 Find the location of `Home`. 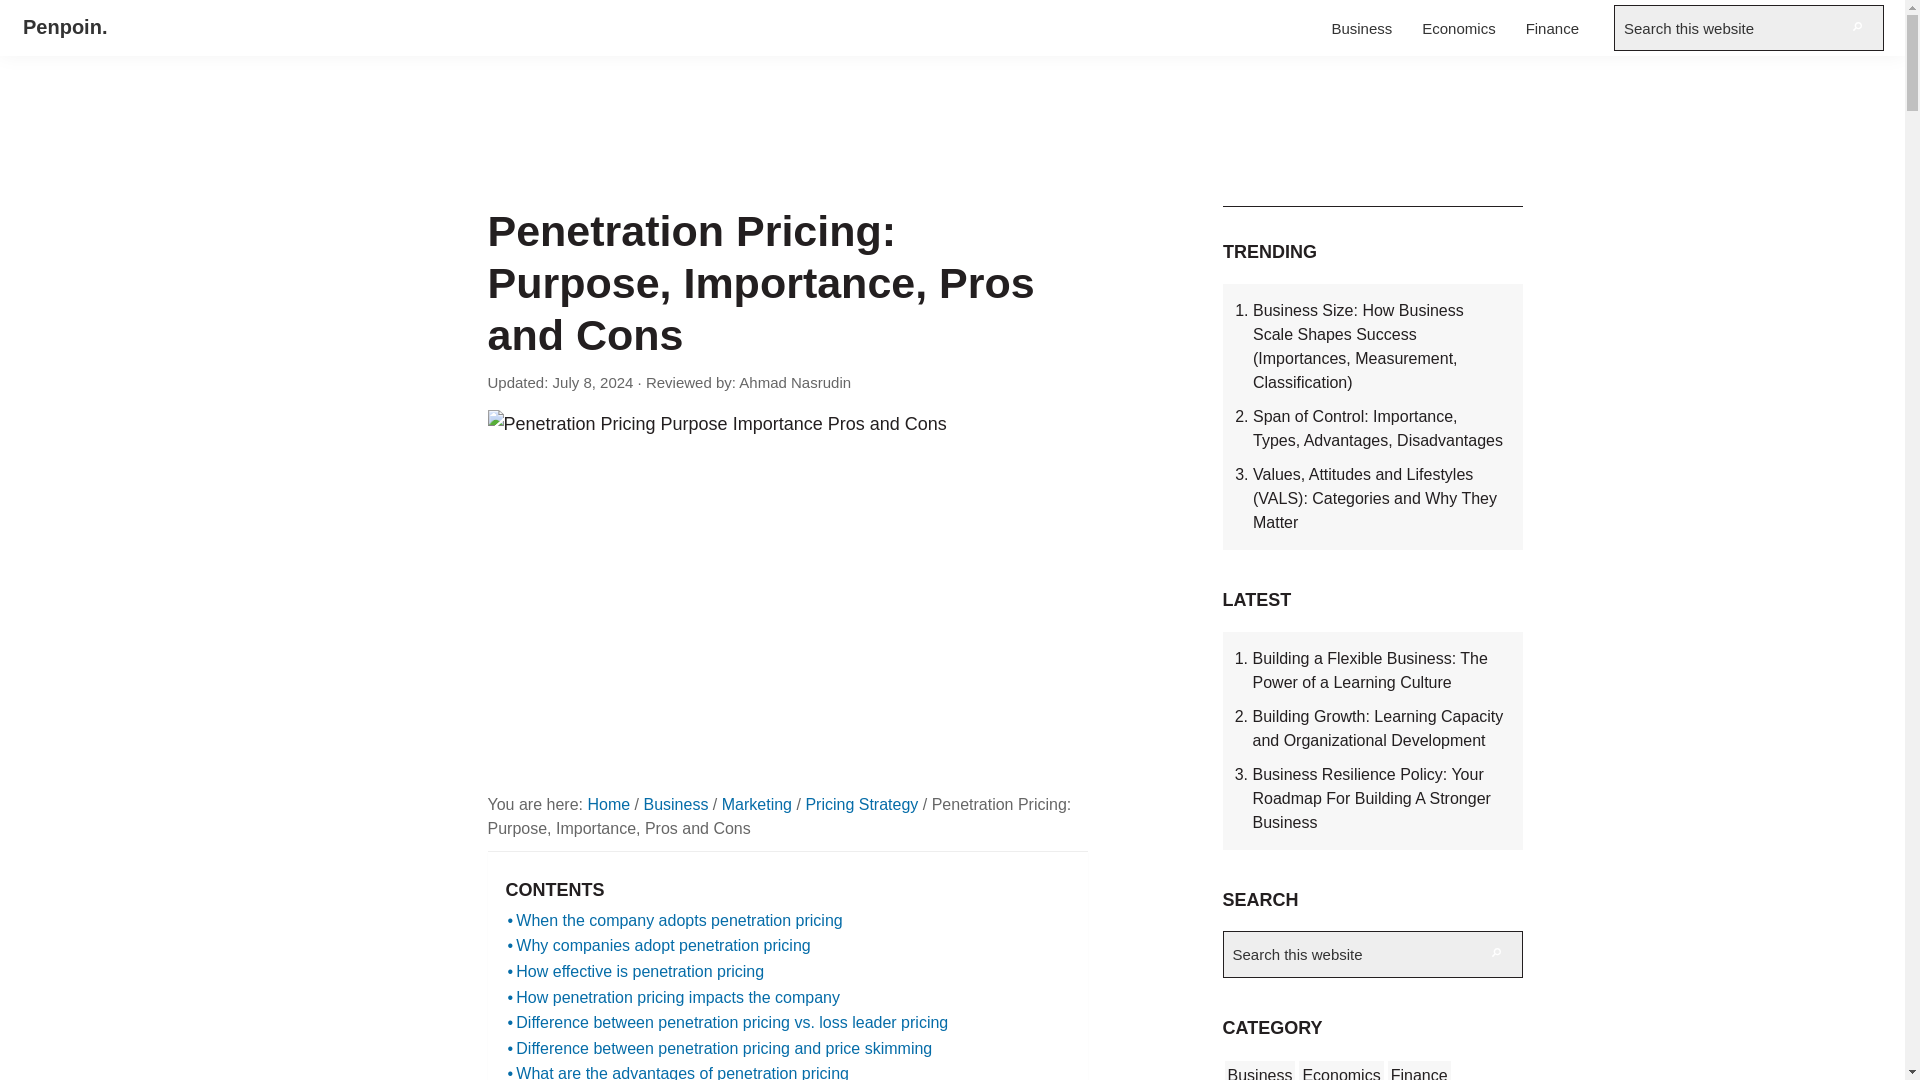

Home is located at coordinates (608, 804).